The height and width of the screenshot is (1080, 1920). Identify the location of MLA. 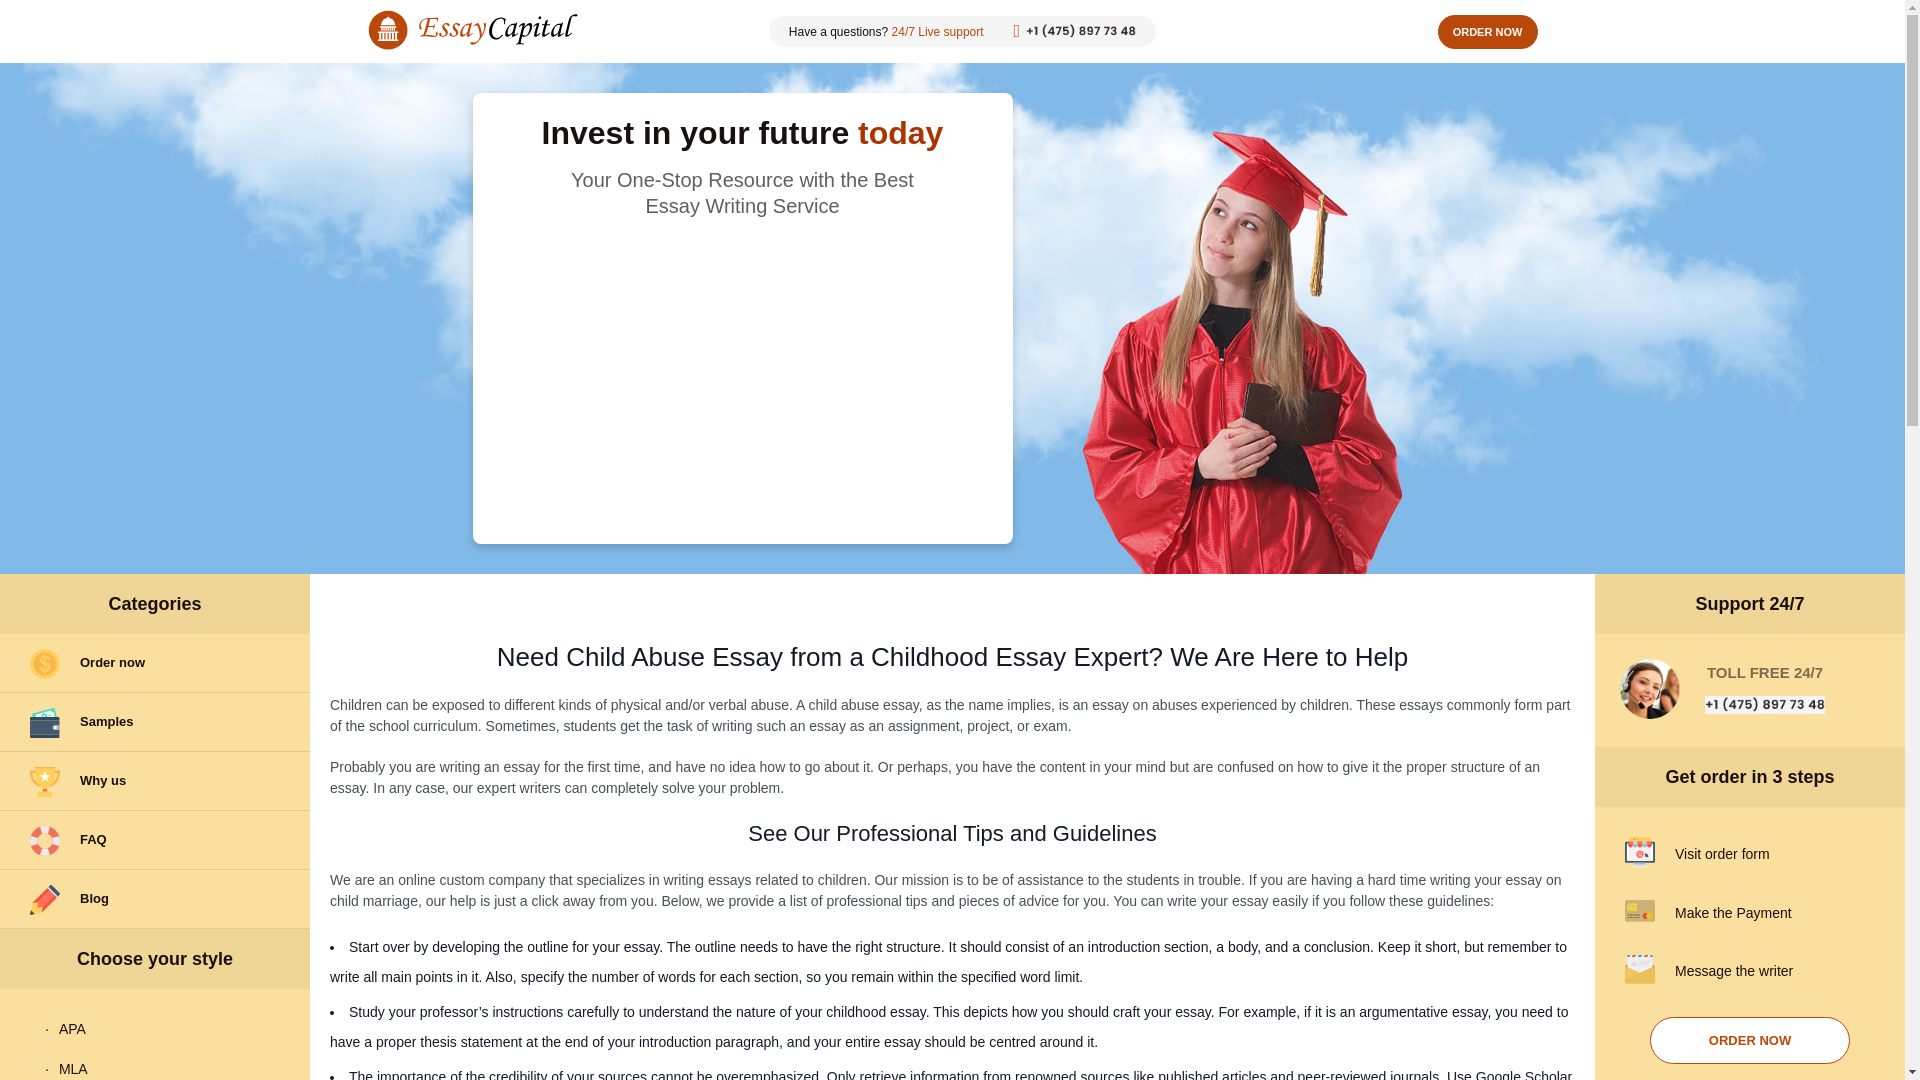
(155, 1064).